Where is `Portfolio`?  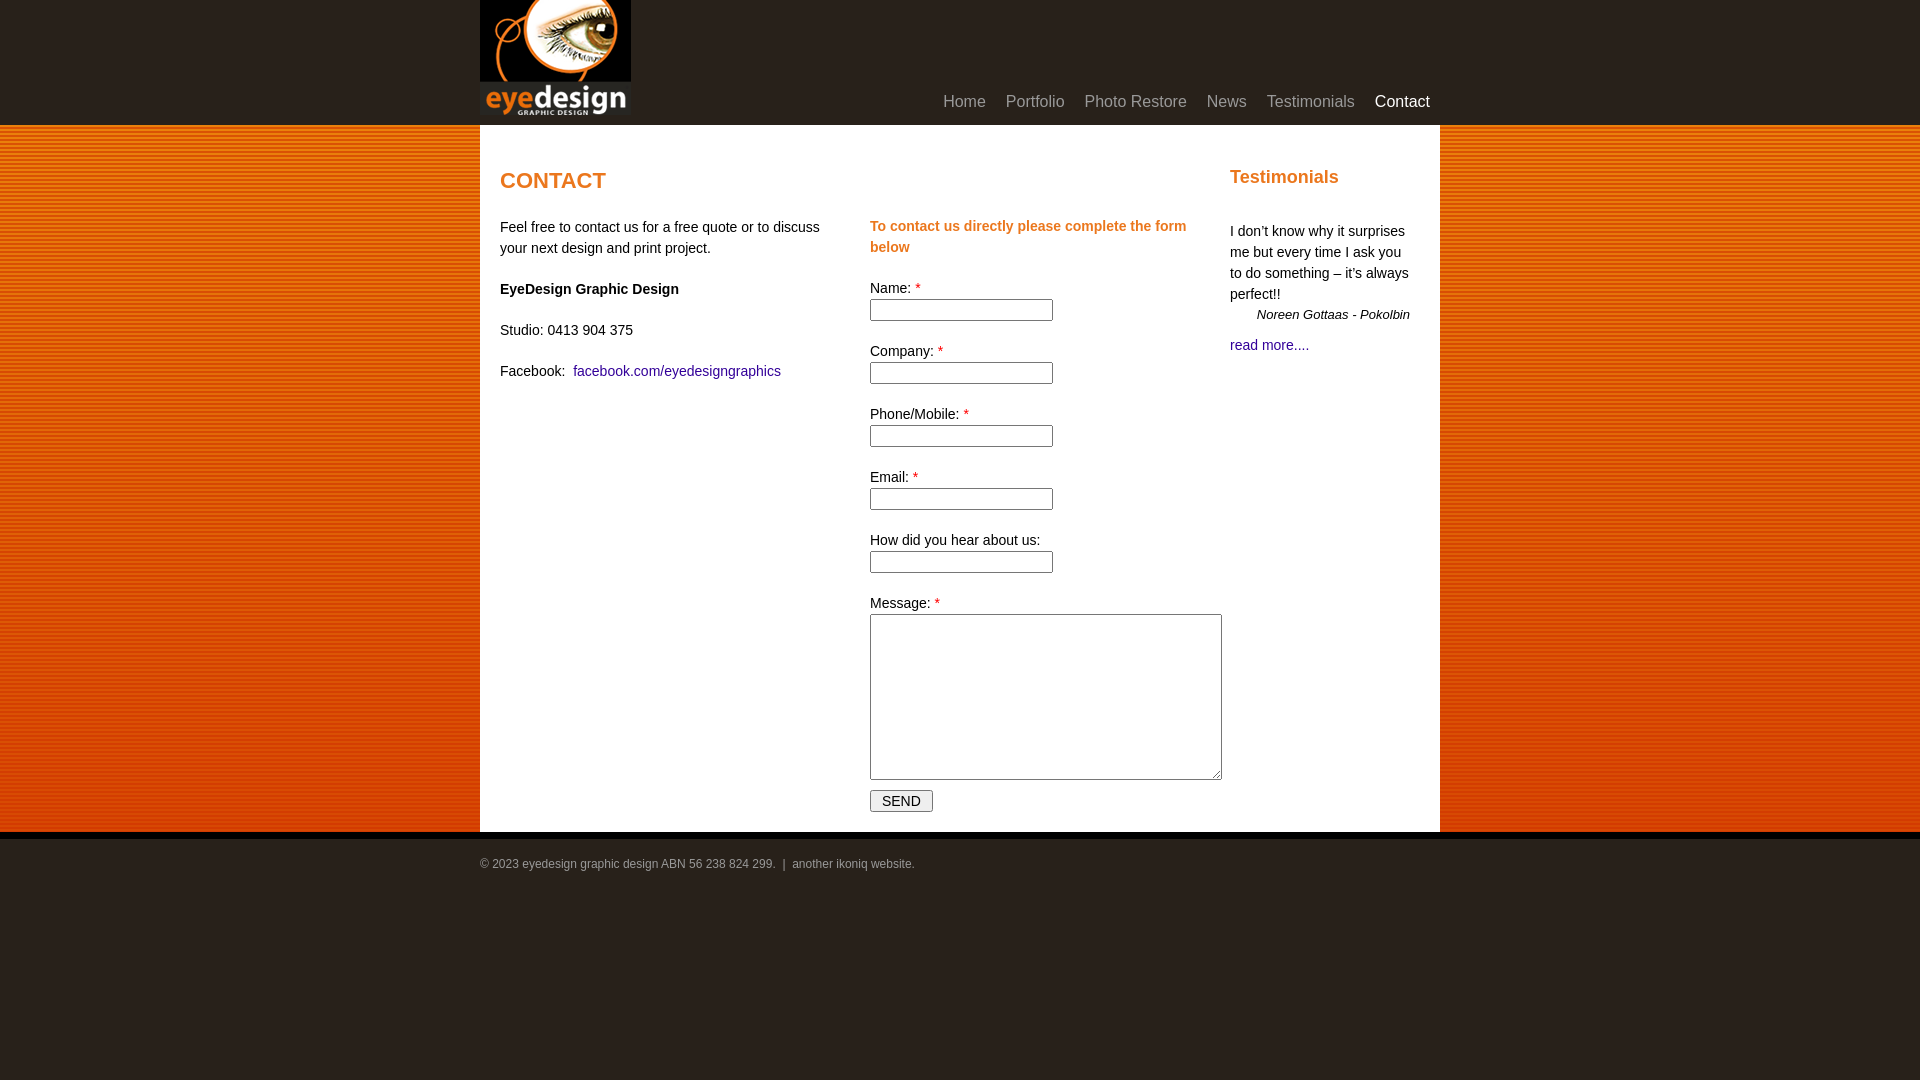 Portfolio is located at coordinates (1036, 102).